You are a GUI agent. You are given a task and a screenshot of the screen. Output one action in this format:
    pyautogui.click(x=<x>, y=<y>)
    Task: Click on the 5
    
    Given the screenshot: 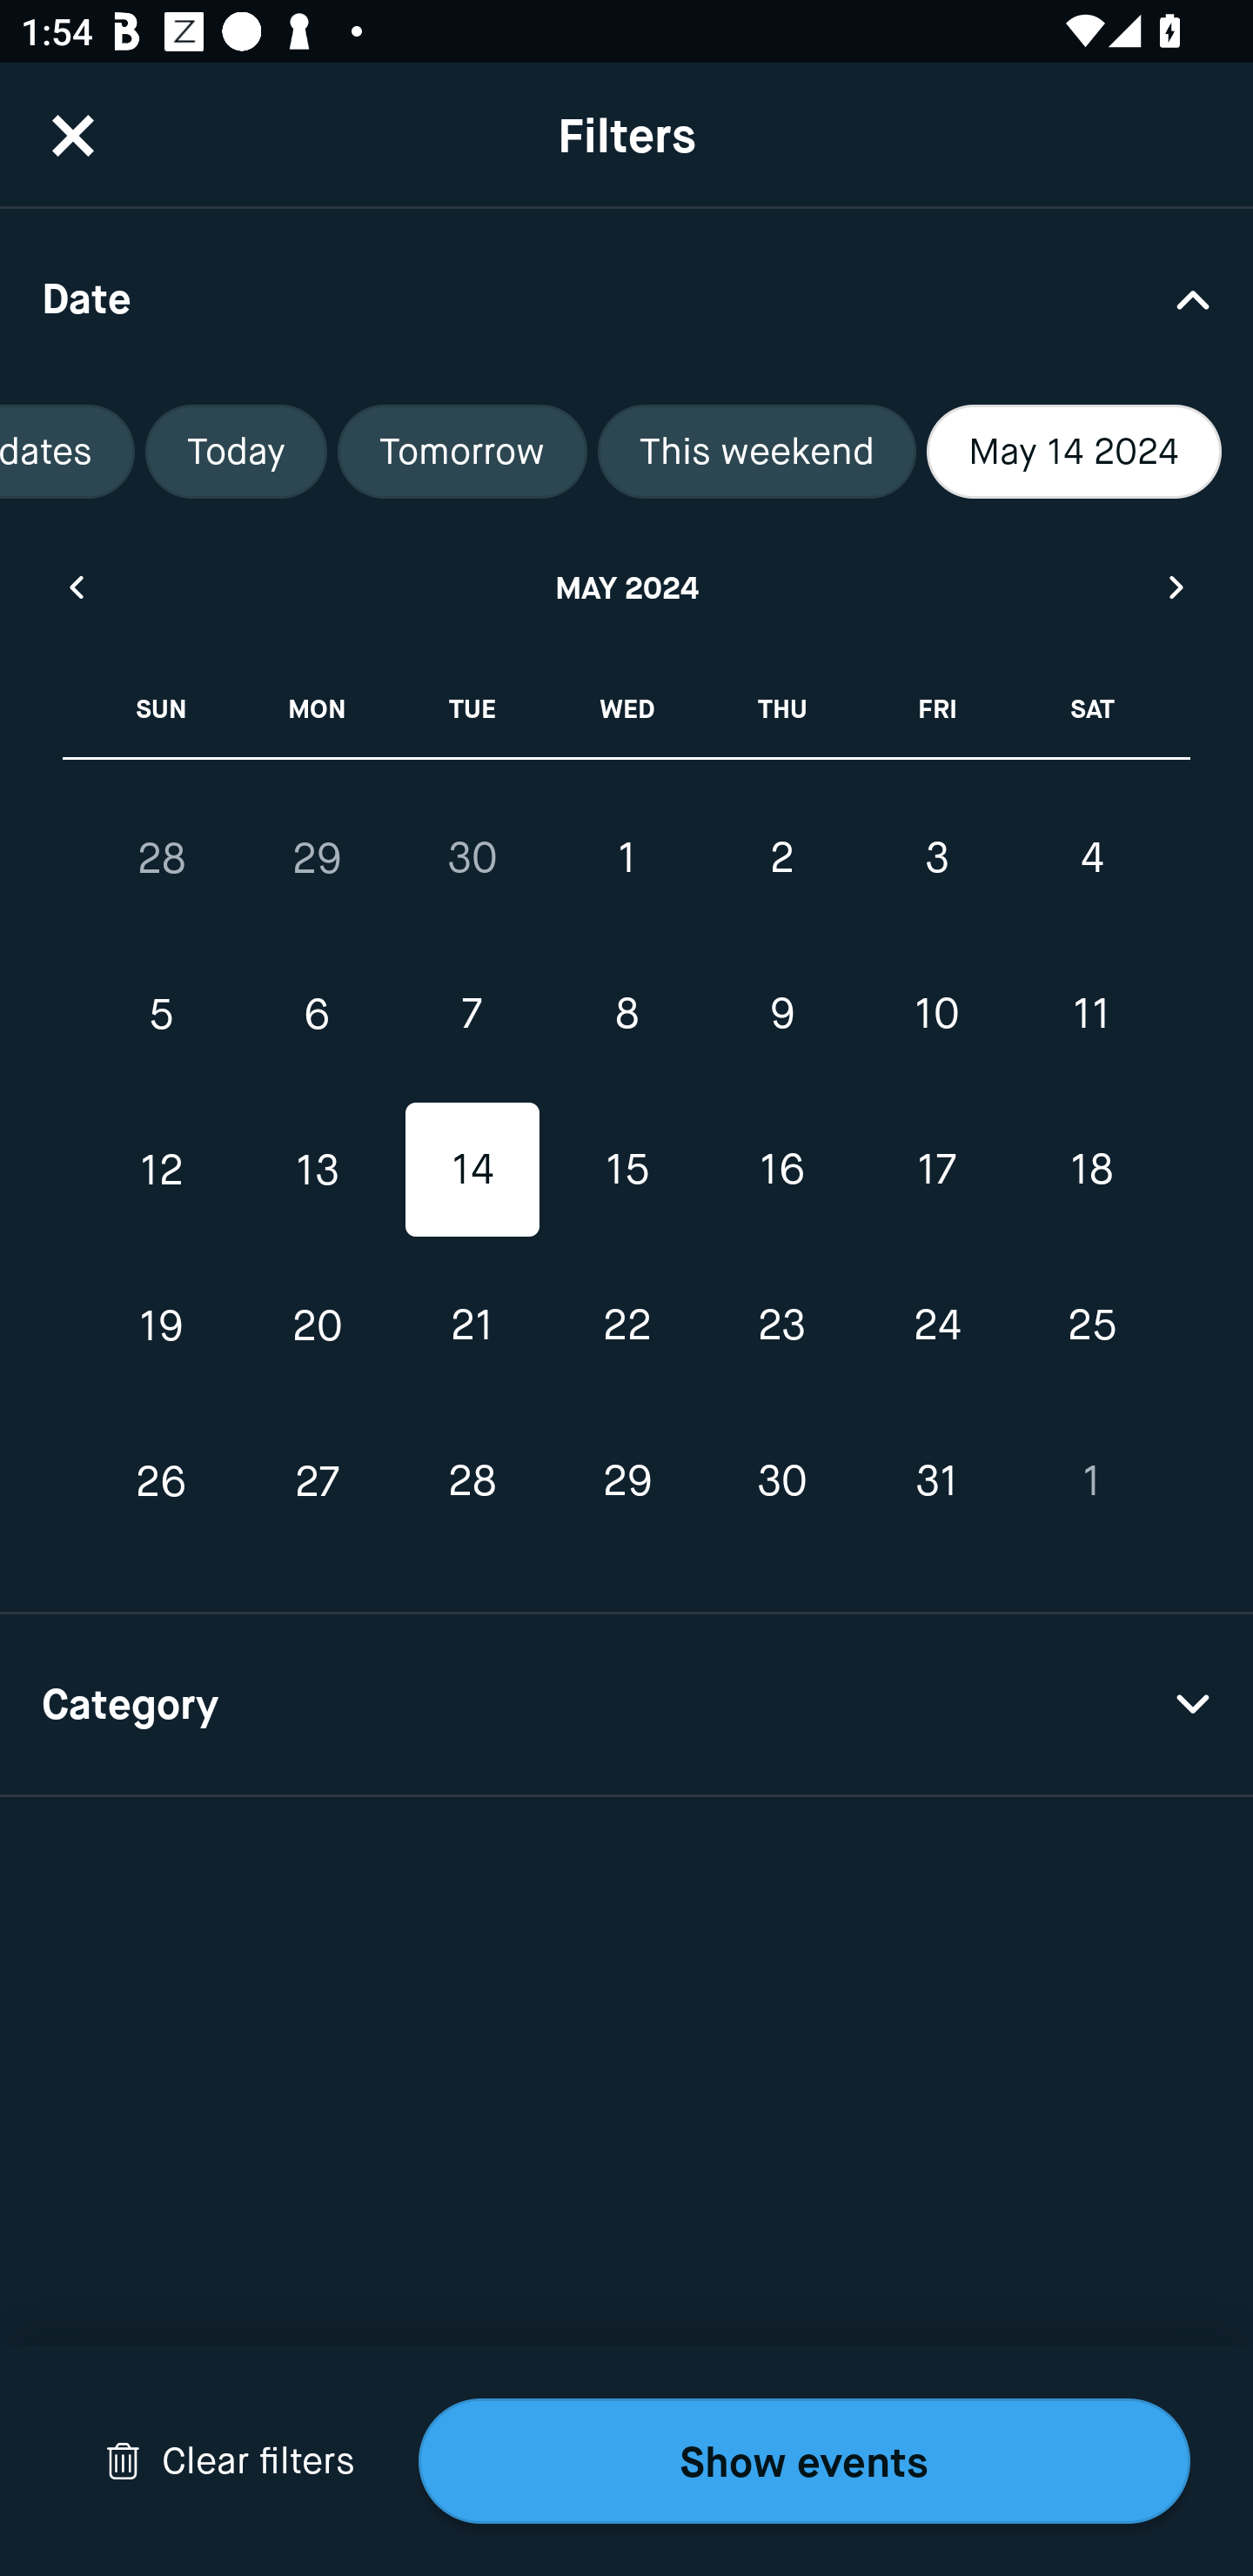 What is the action you would take?
    pyautogui.click(x=162, y=1015)
    